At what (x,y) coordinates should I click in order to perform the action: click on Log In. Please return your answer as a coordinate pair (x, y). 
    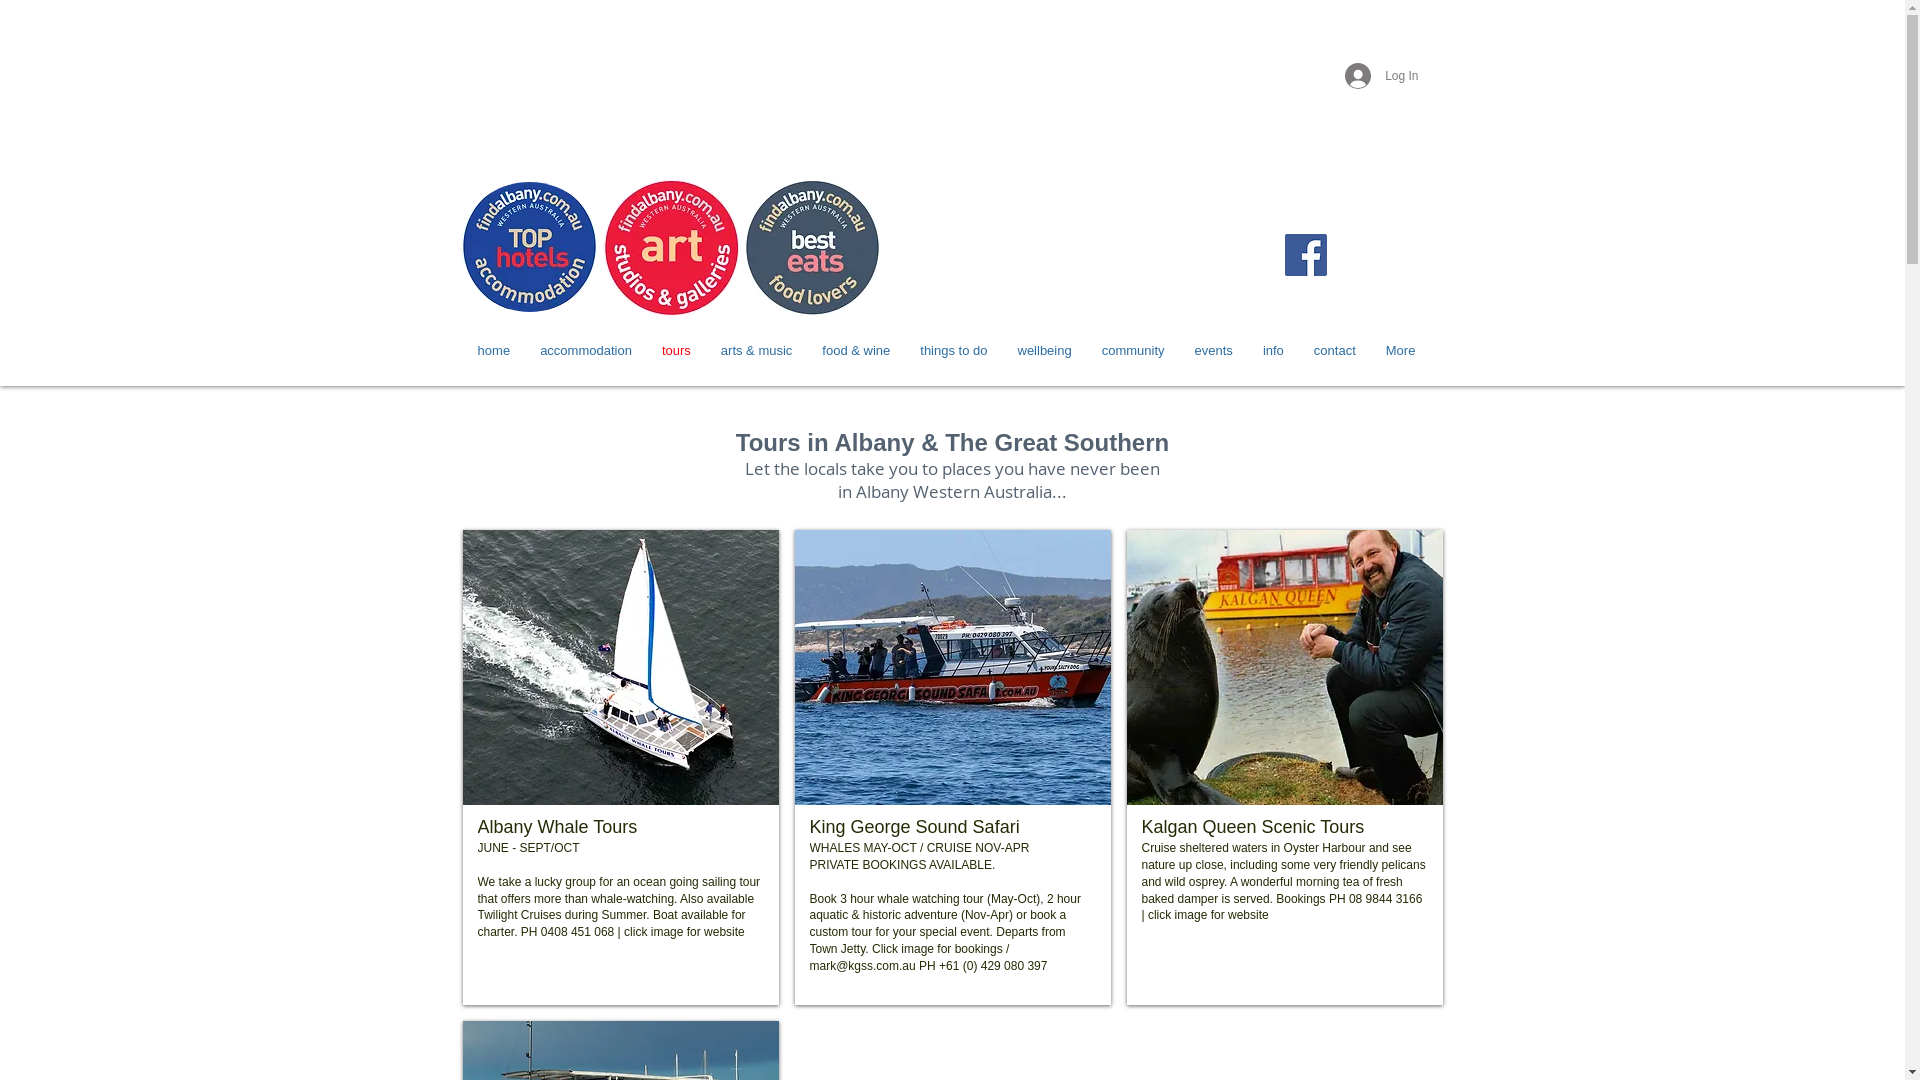
    Looking at the image, I should click on (1382, 76).